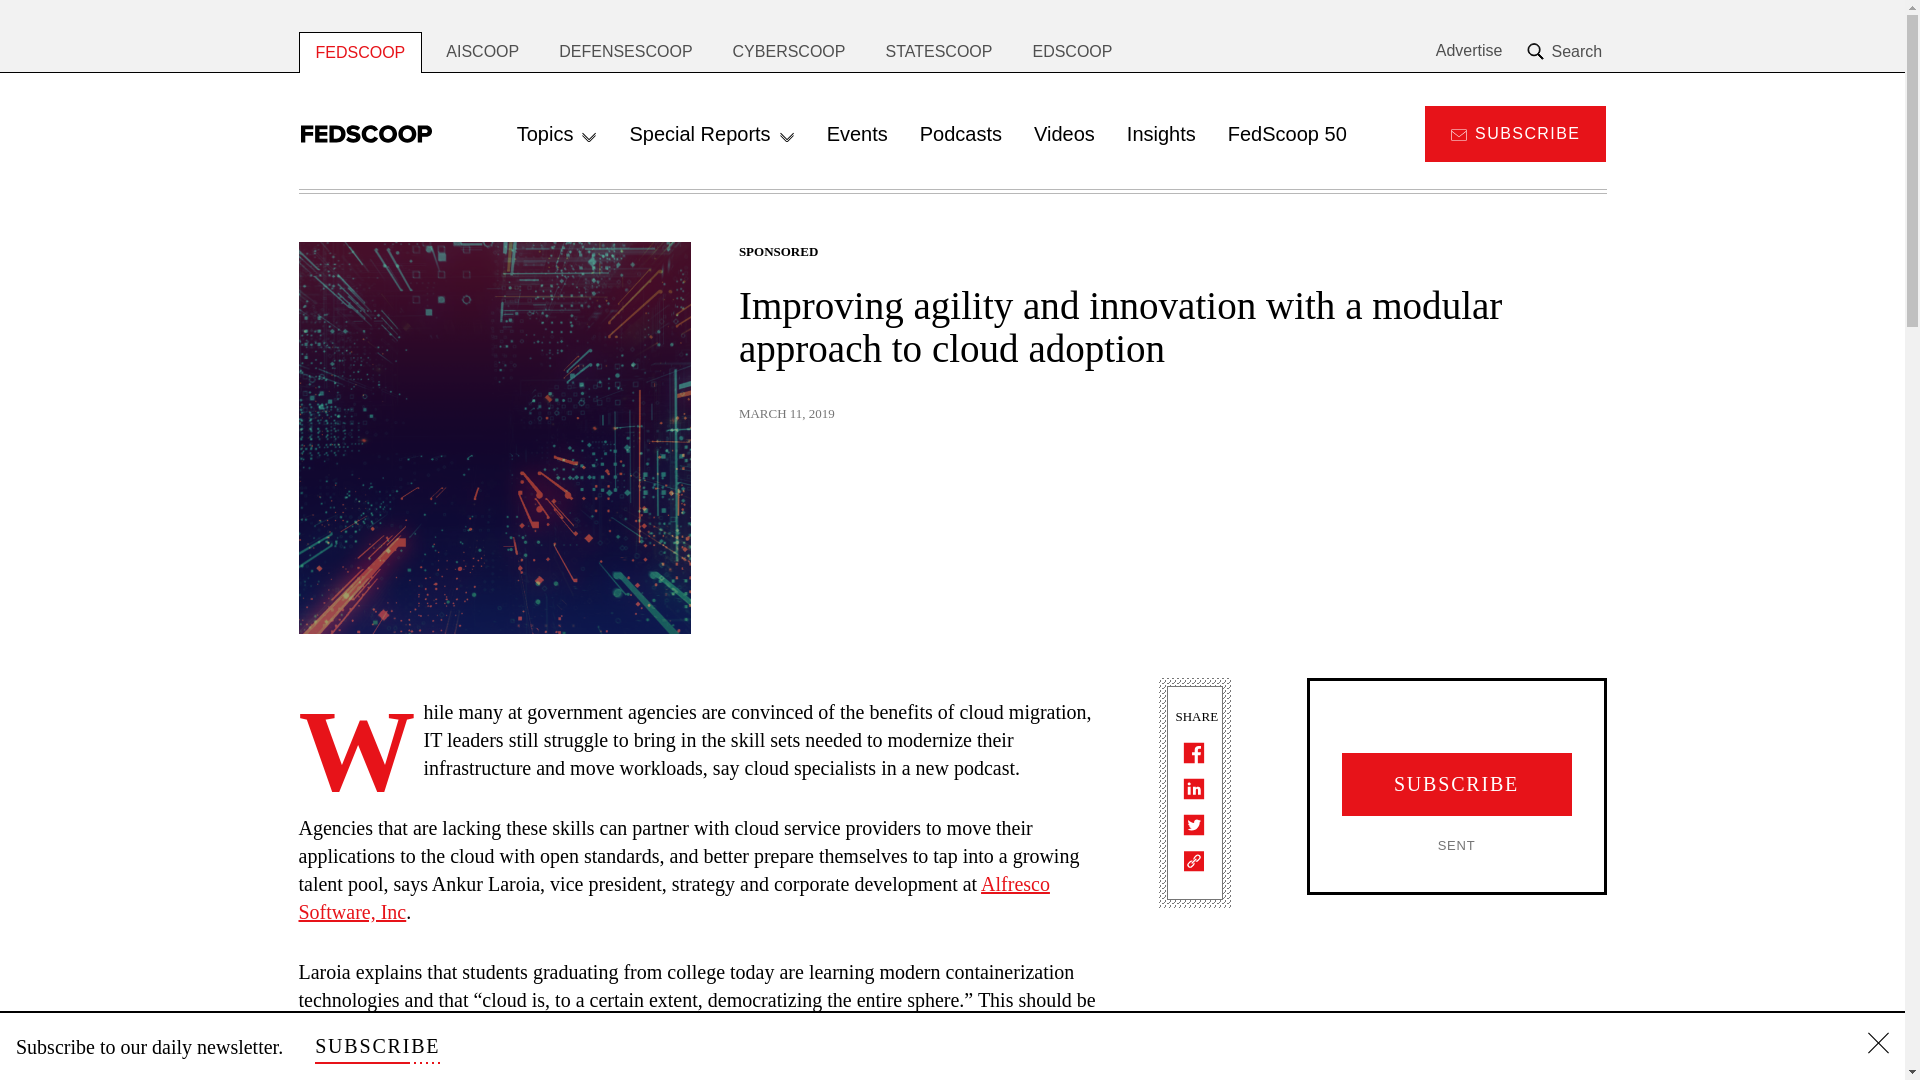 The image size is (1920, 1080). Describe the element at coordinates (1287, 134) in the screenshot. I see `FedScoop 50` at that location.